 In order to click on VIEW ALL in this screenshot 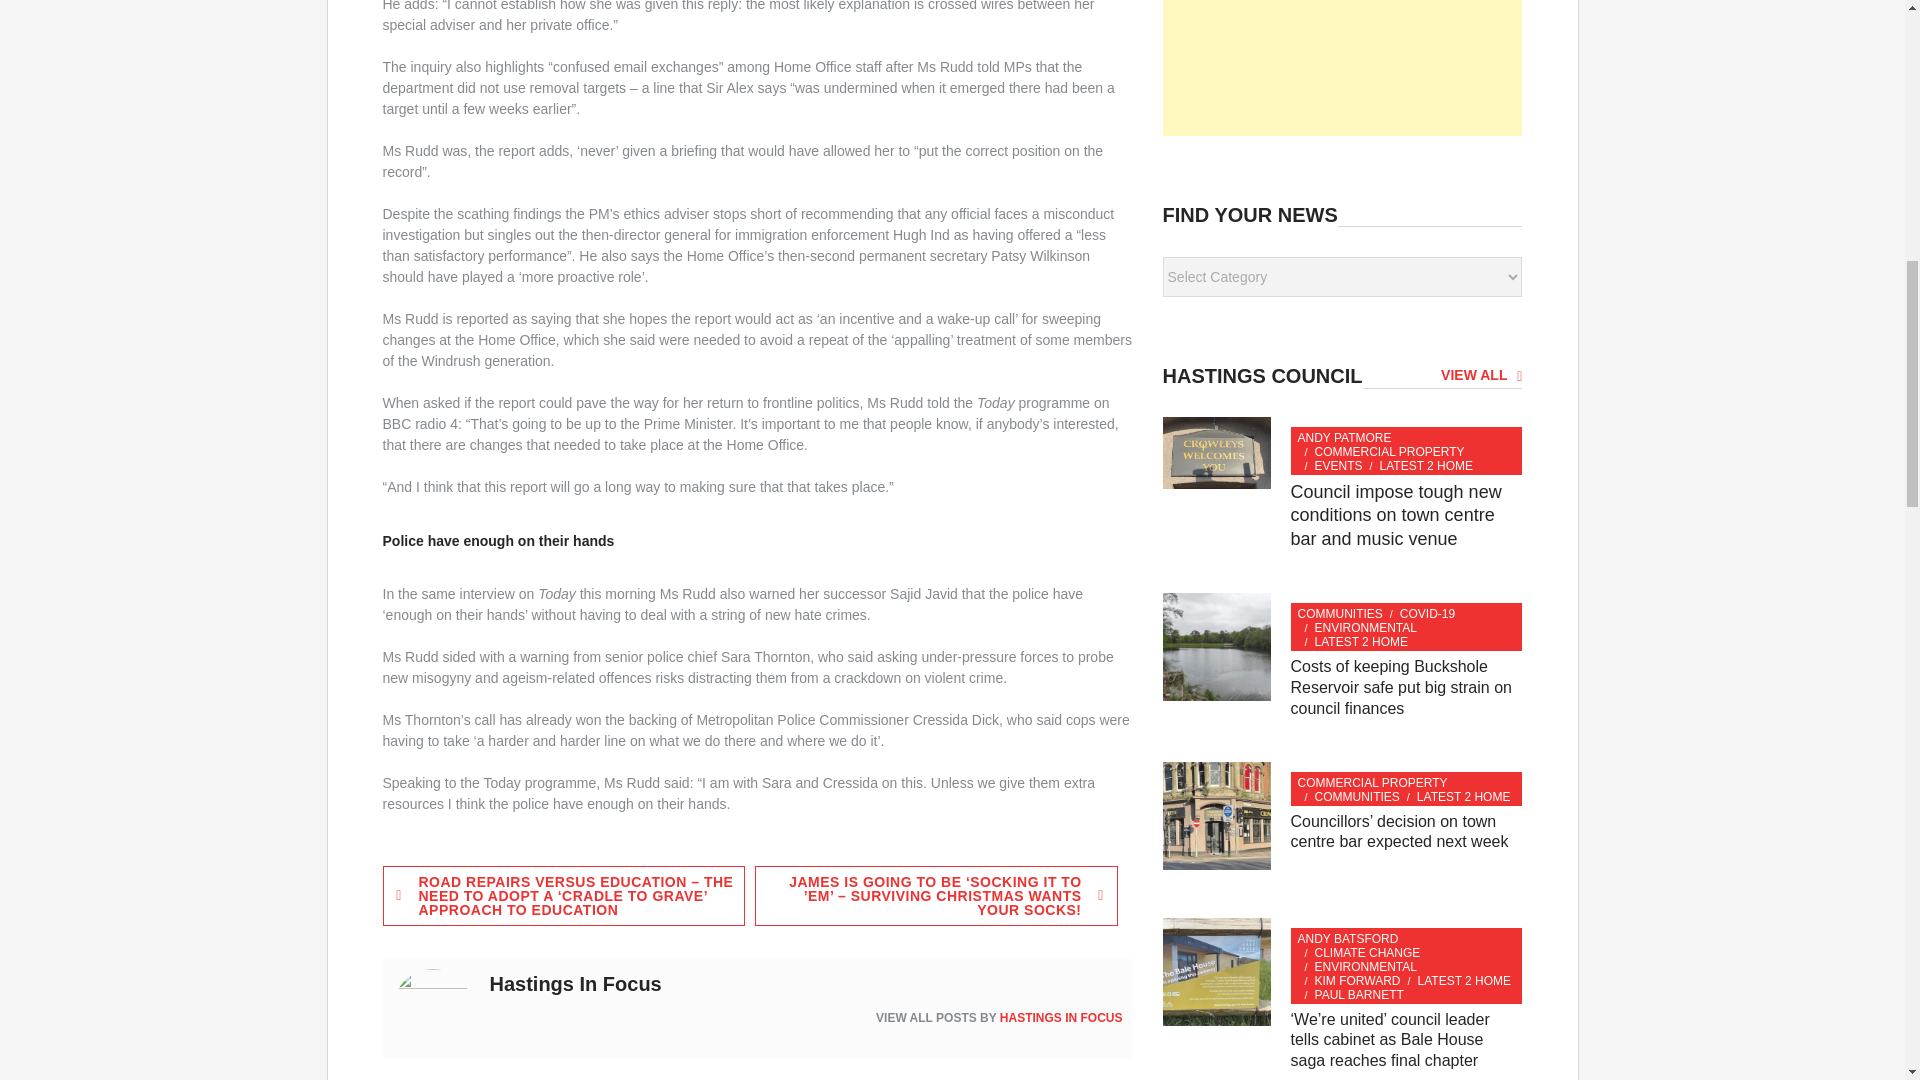, I will do `click(1482, 375)`.